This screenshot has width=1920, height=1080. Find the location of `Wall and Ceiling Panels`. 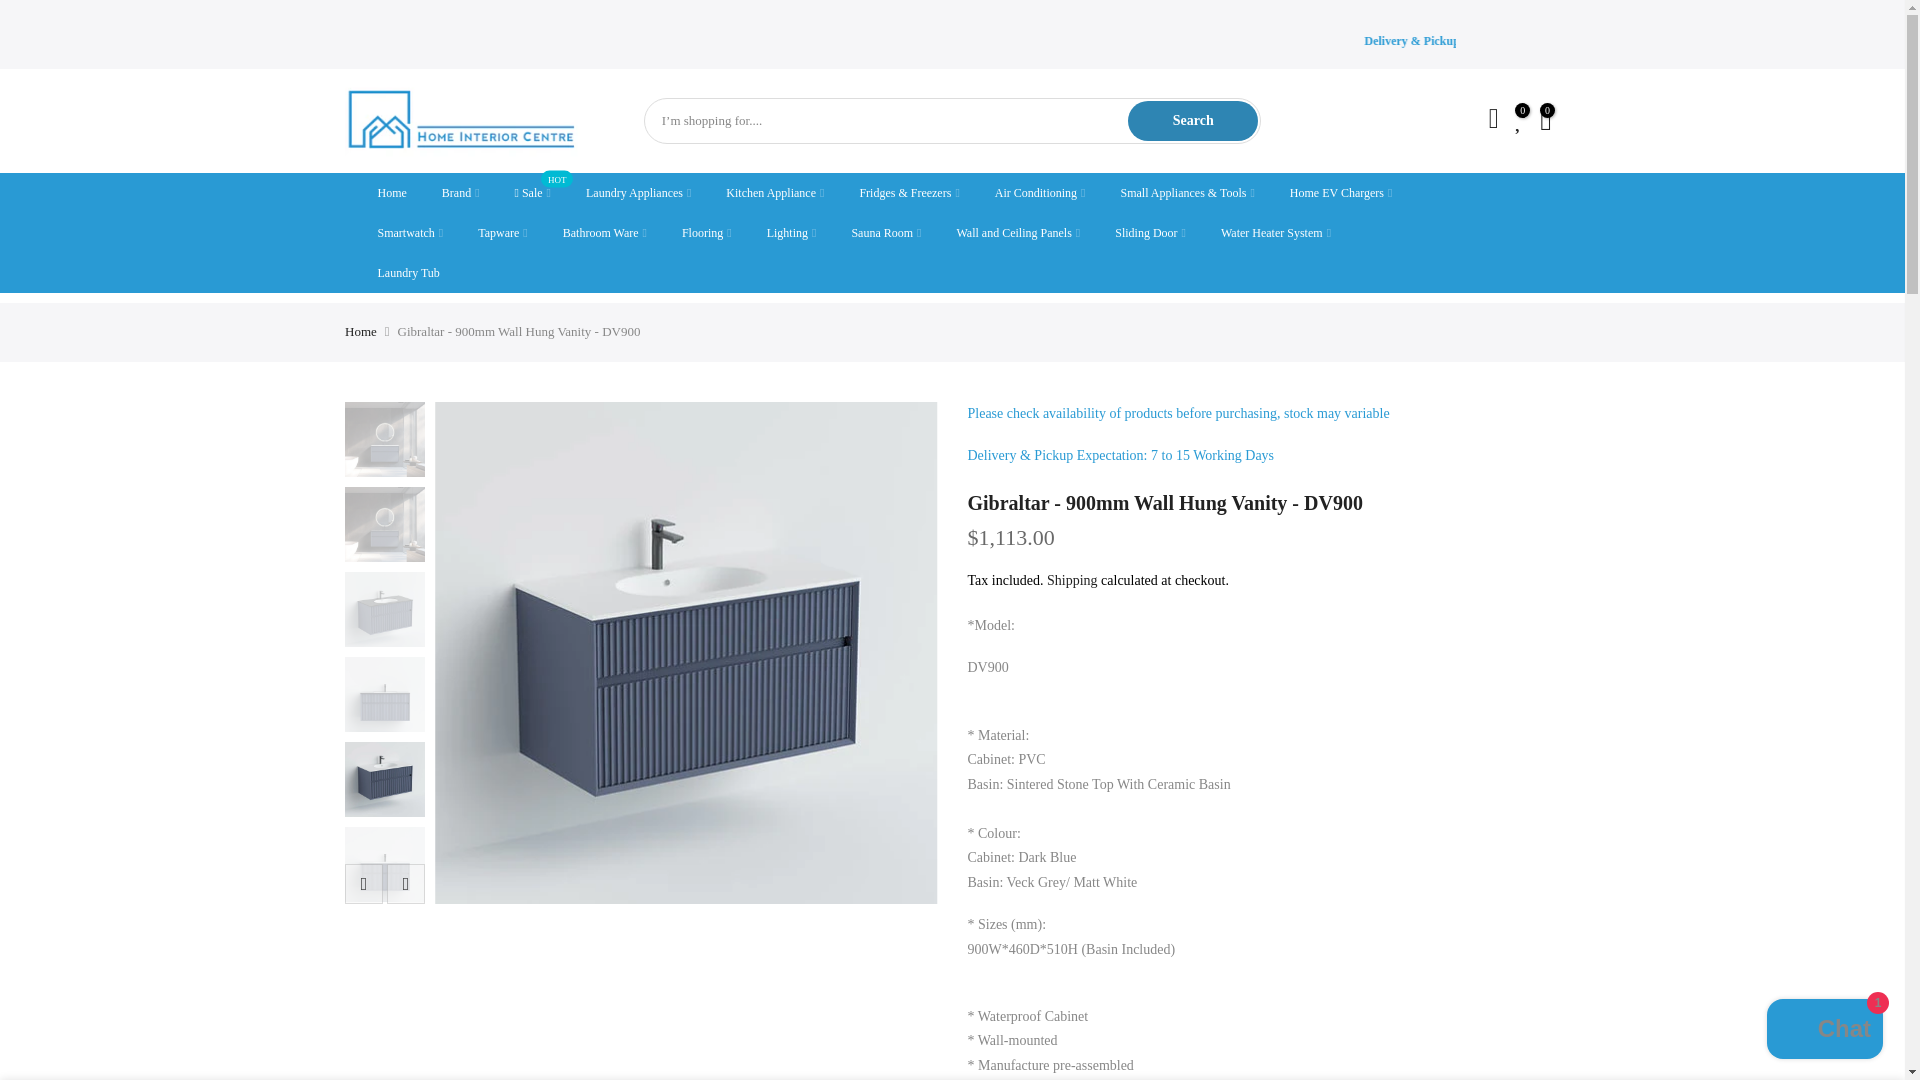

Wall and Ceiling Panels is located at coordinates (1018, 232).